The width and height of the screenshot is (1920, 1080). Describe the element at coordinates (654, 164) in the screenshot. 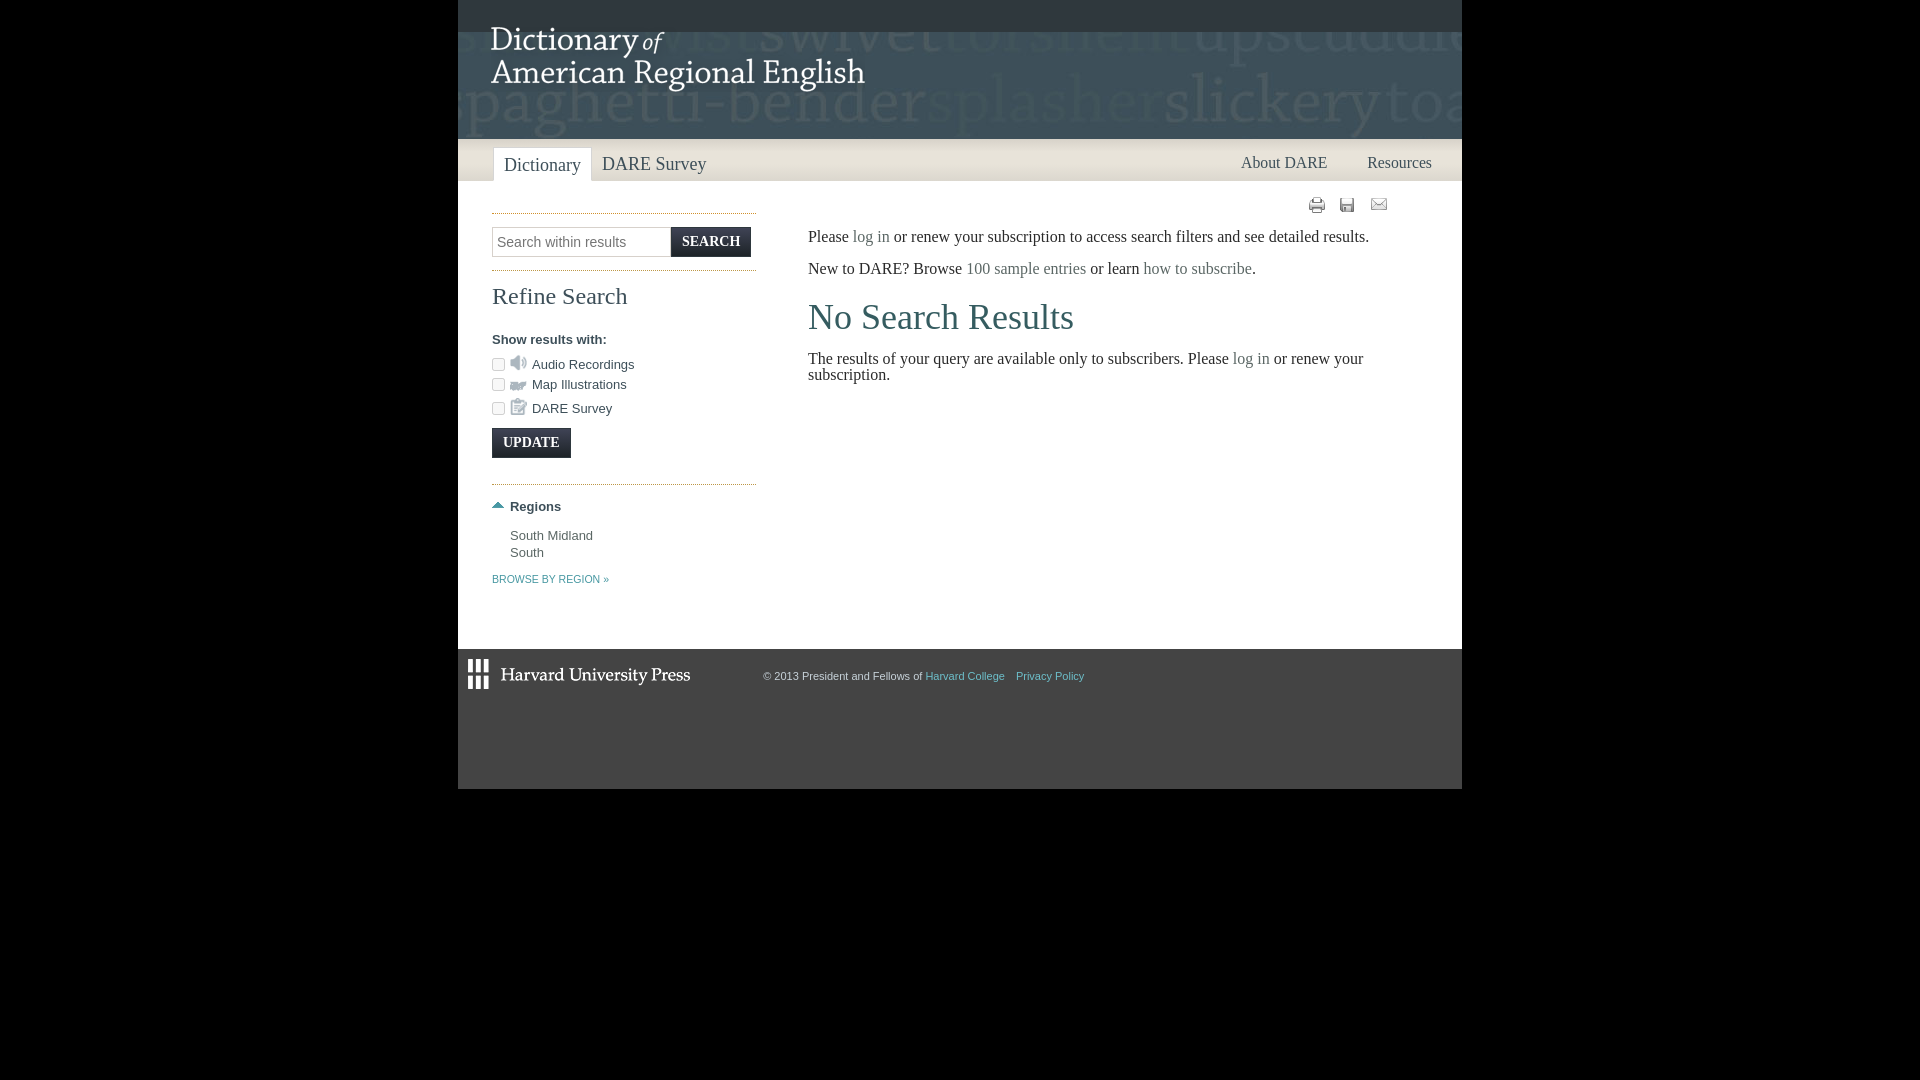

I see `DARE Survey` at that location.